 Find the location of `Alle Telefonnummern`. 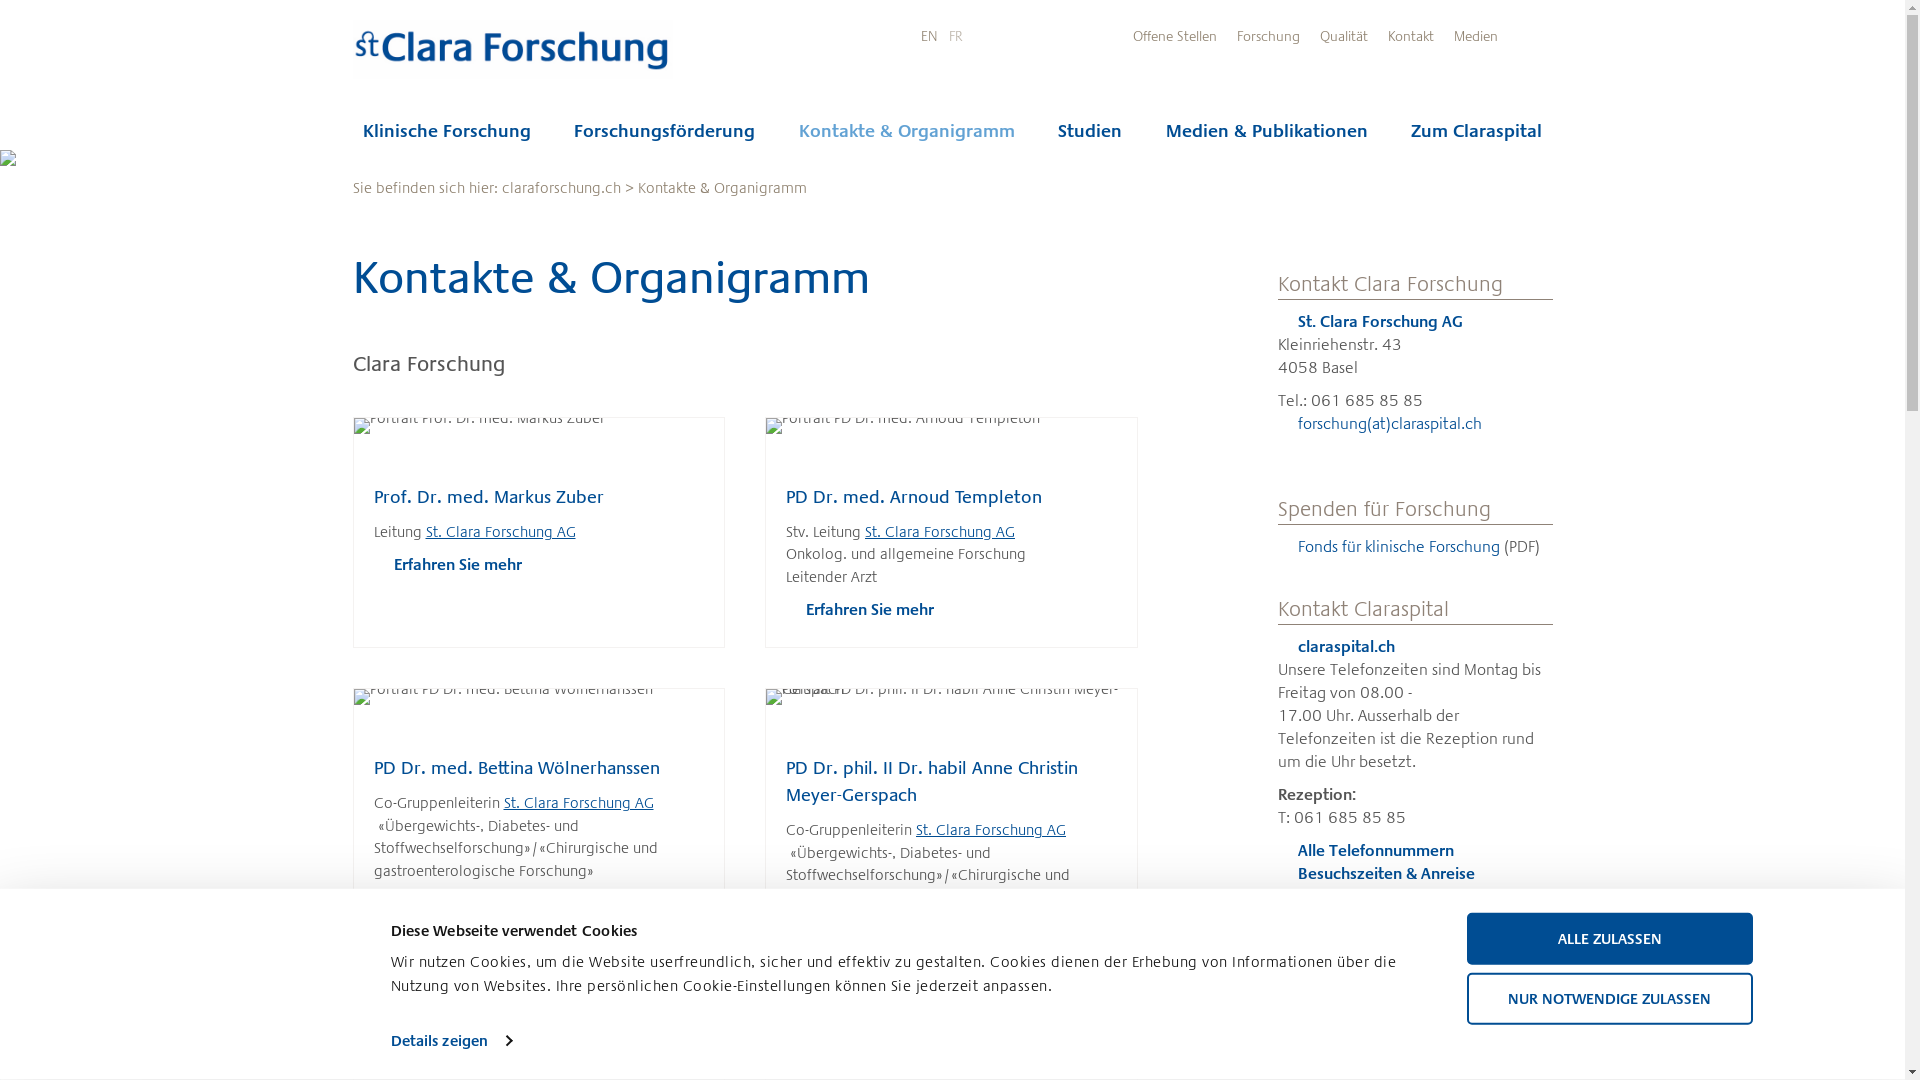

Alle Telefonnummern is located at coordinates (1368, 850).